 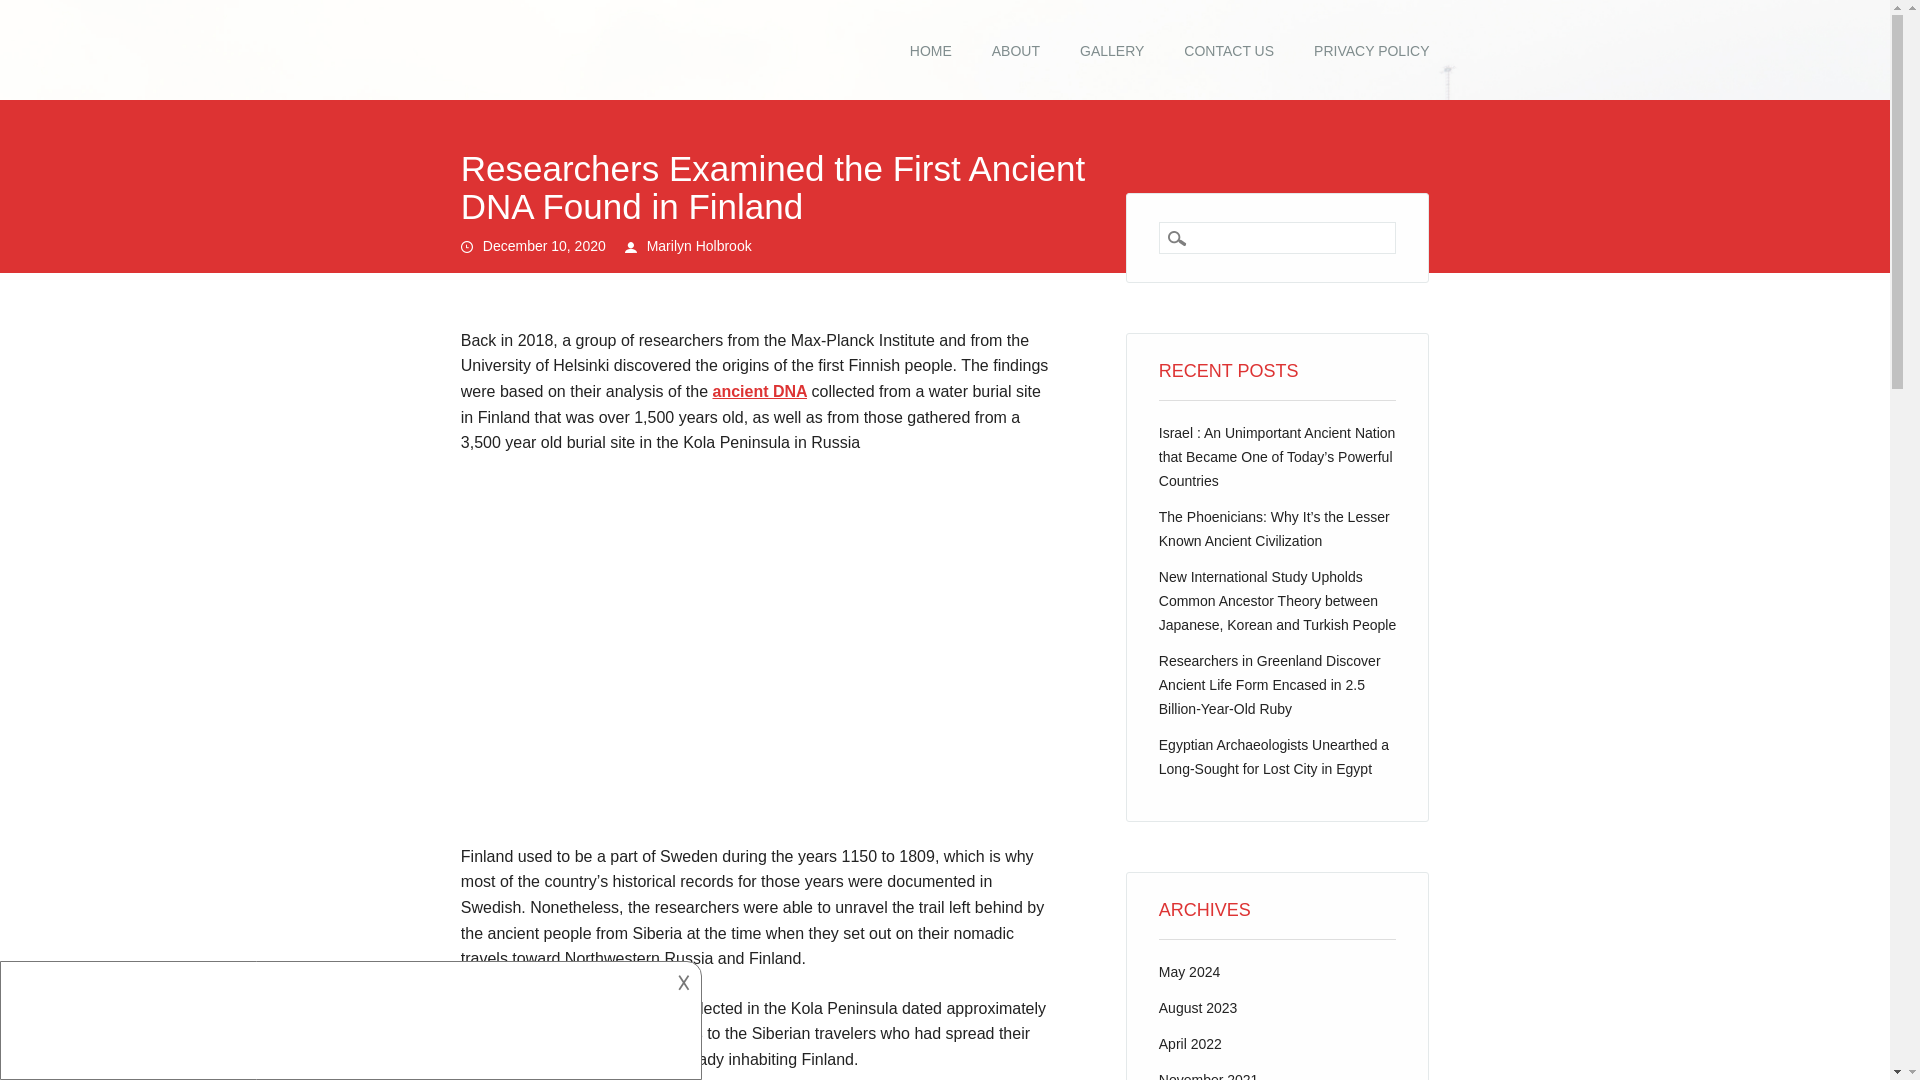 I want to click on description, so click(x=348, y=1017).